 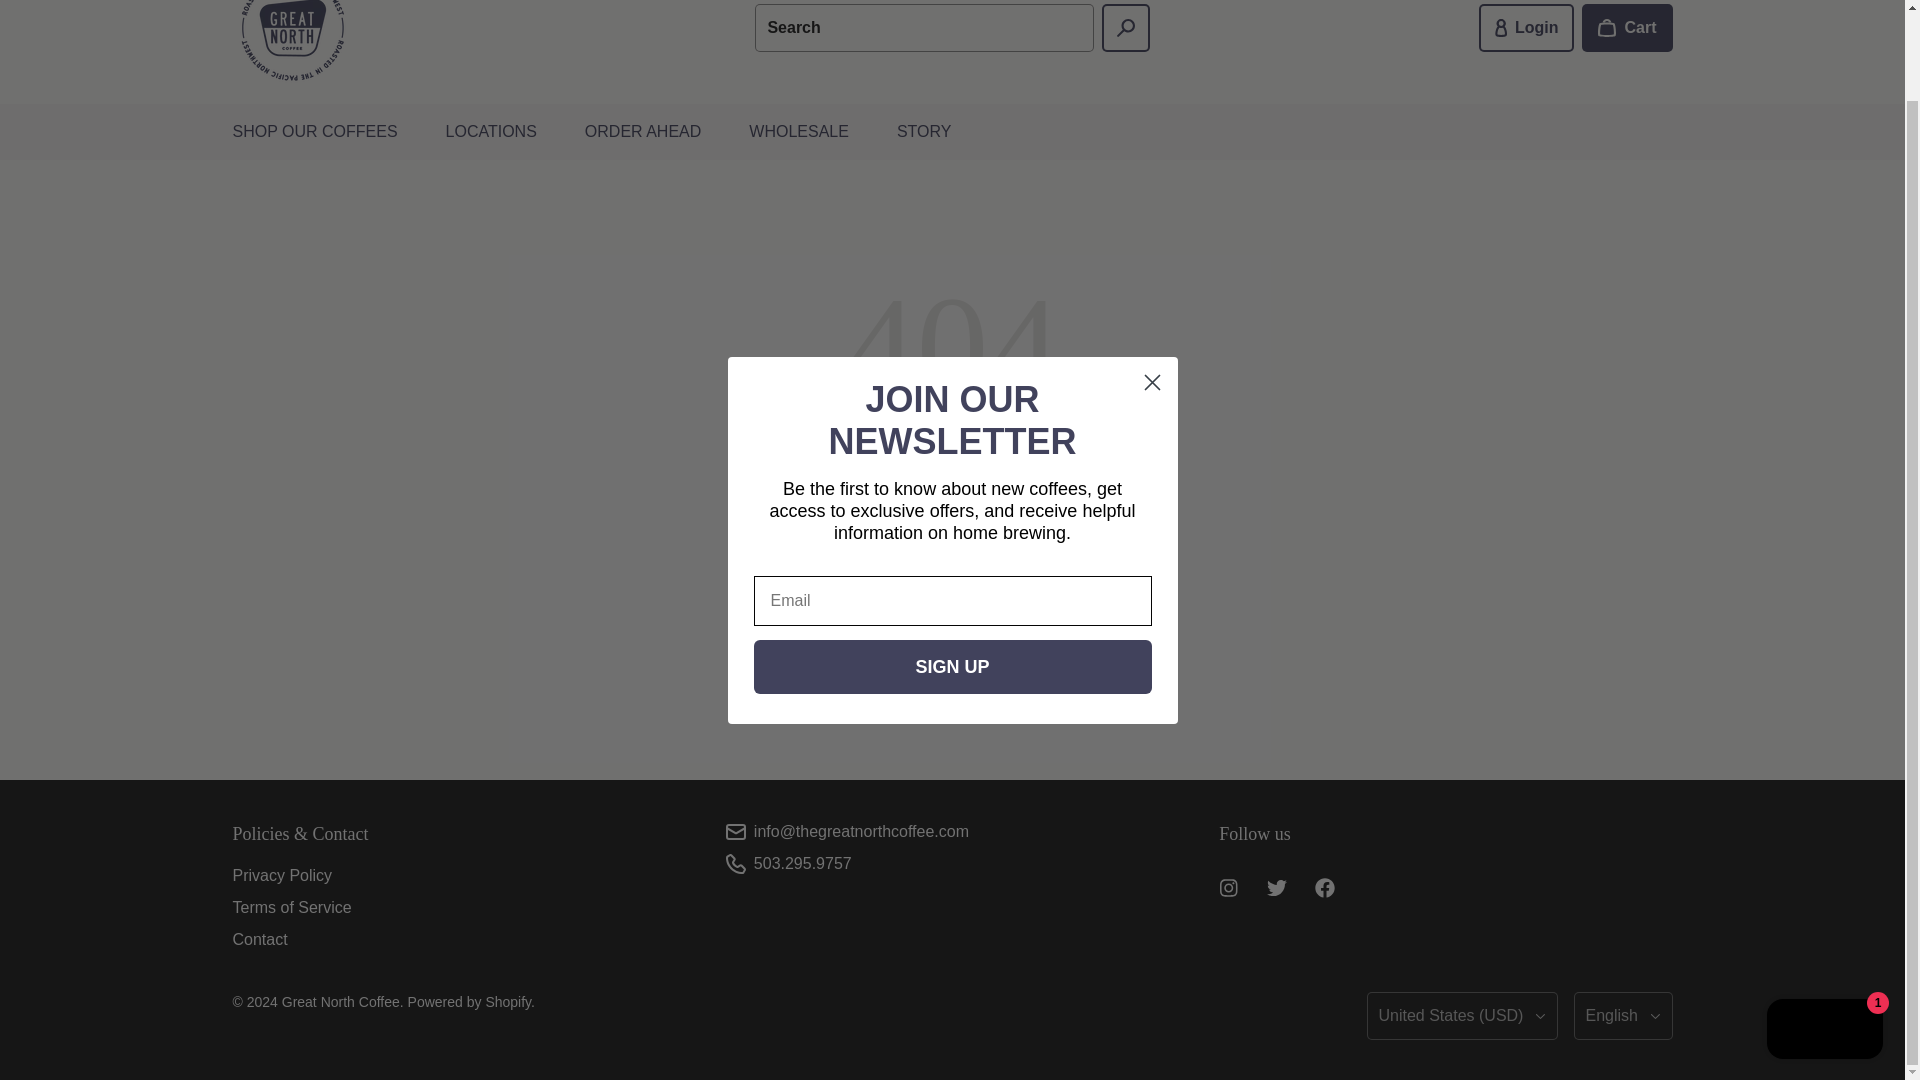 I want to click on Twitter, so click(x=1277, y=888).